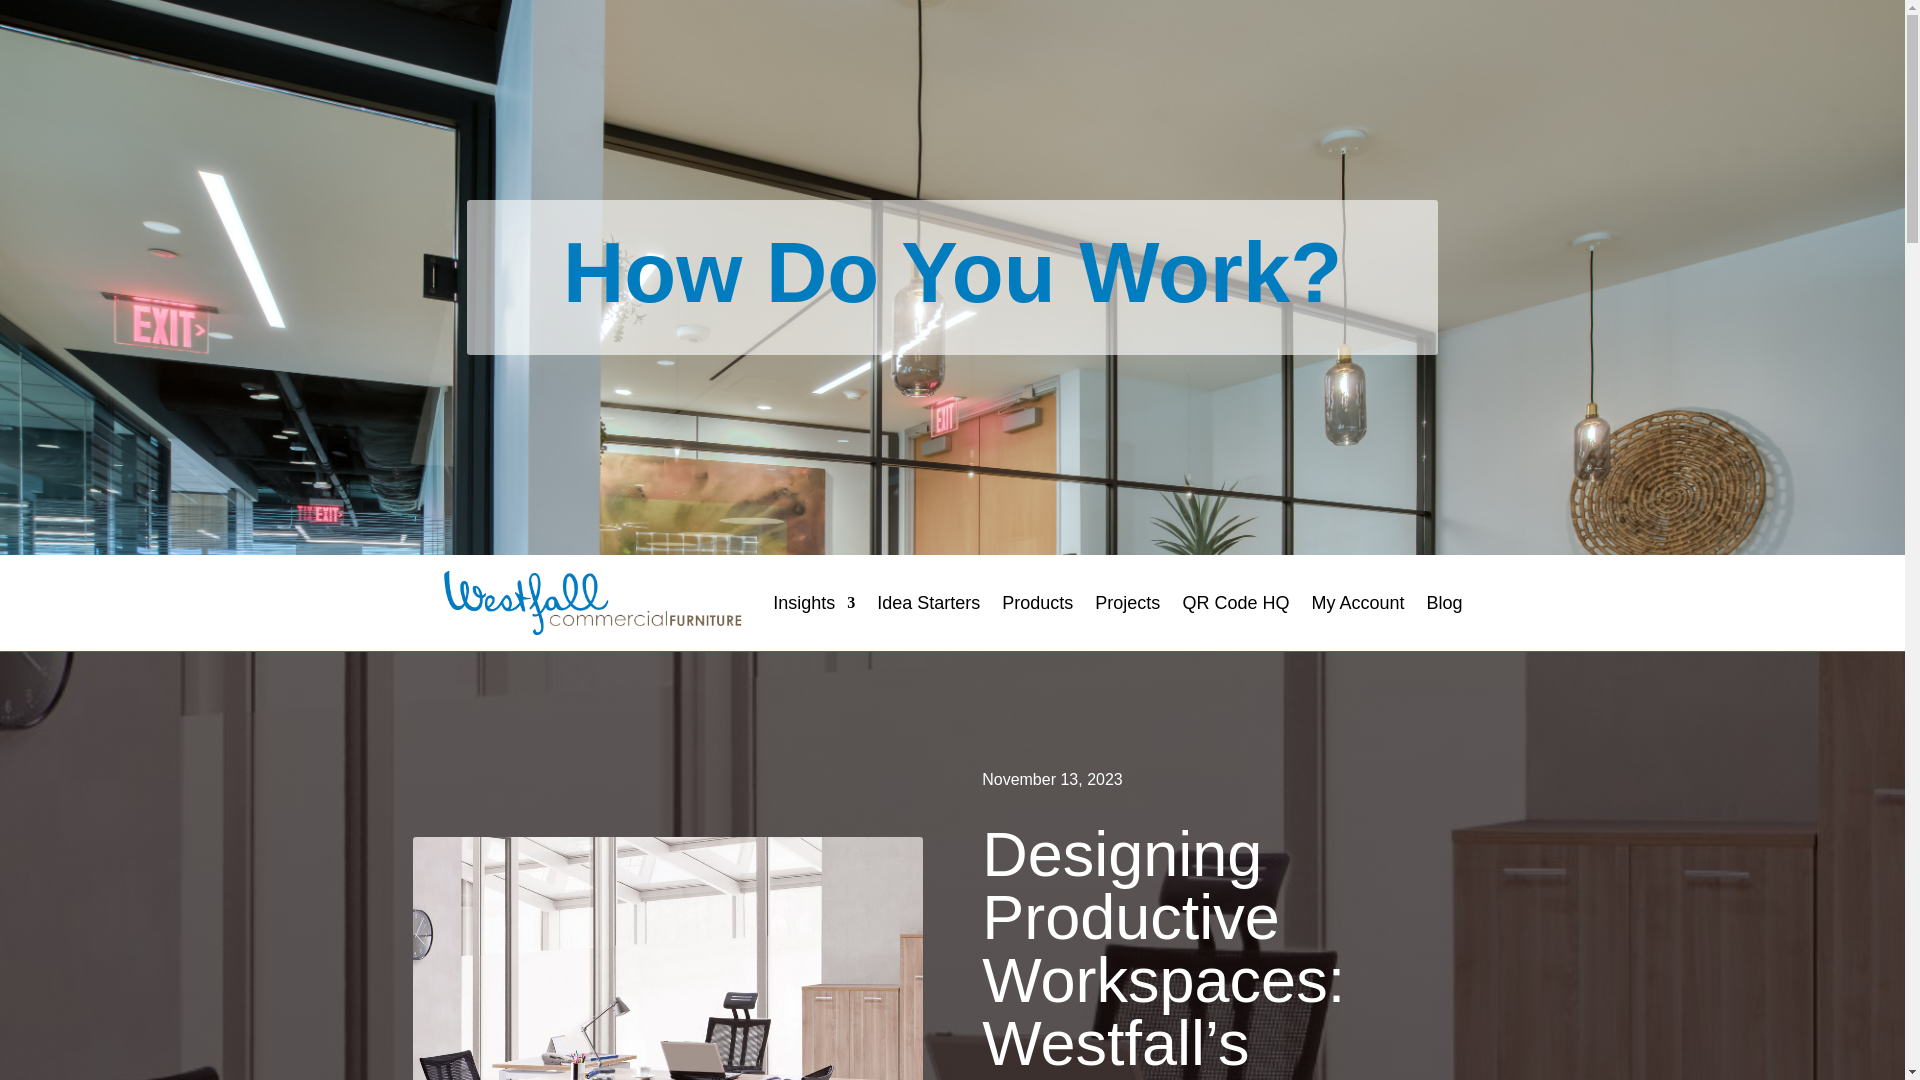 The height and width of the screenshot is (1080, 1920). I want to click on QR Code HQ, so click(1235, 602).